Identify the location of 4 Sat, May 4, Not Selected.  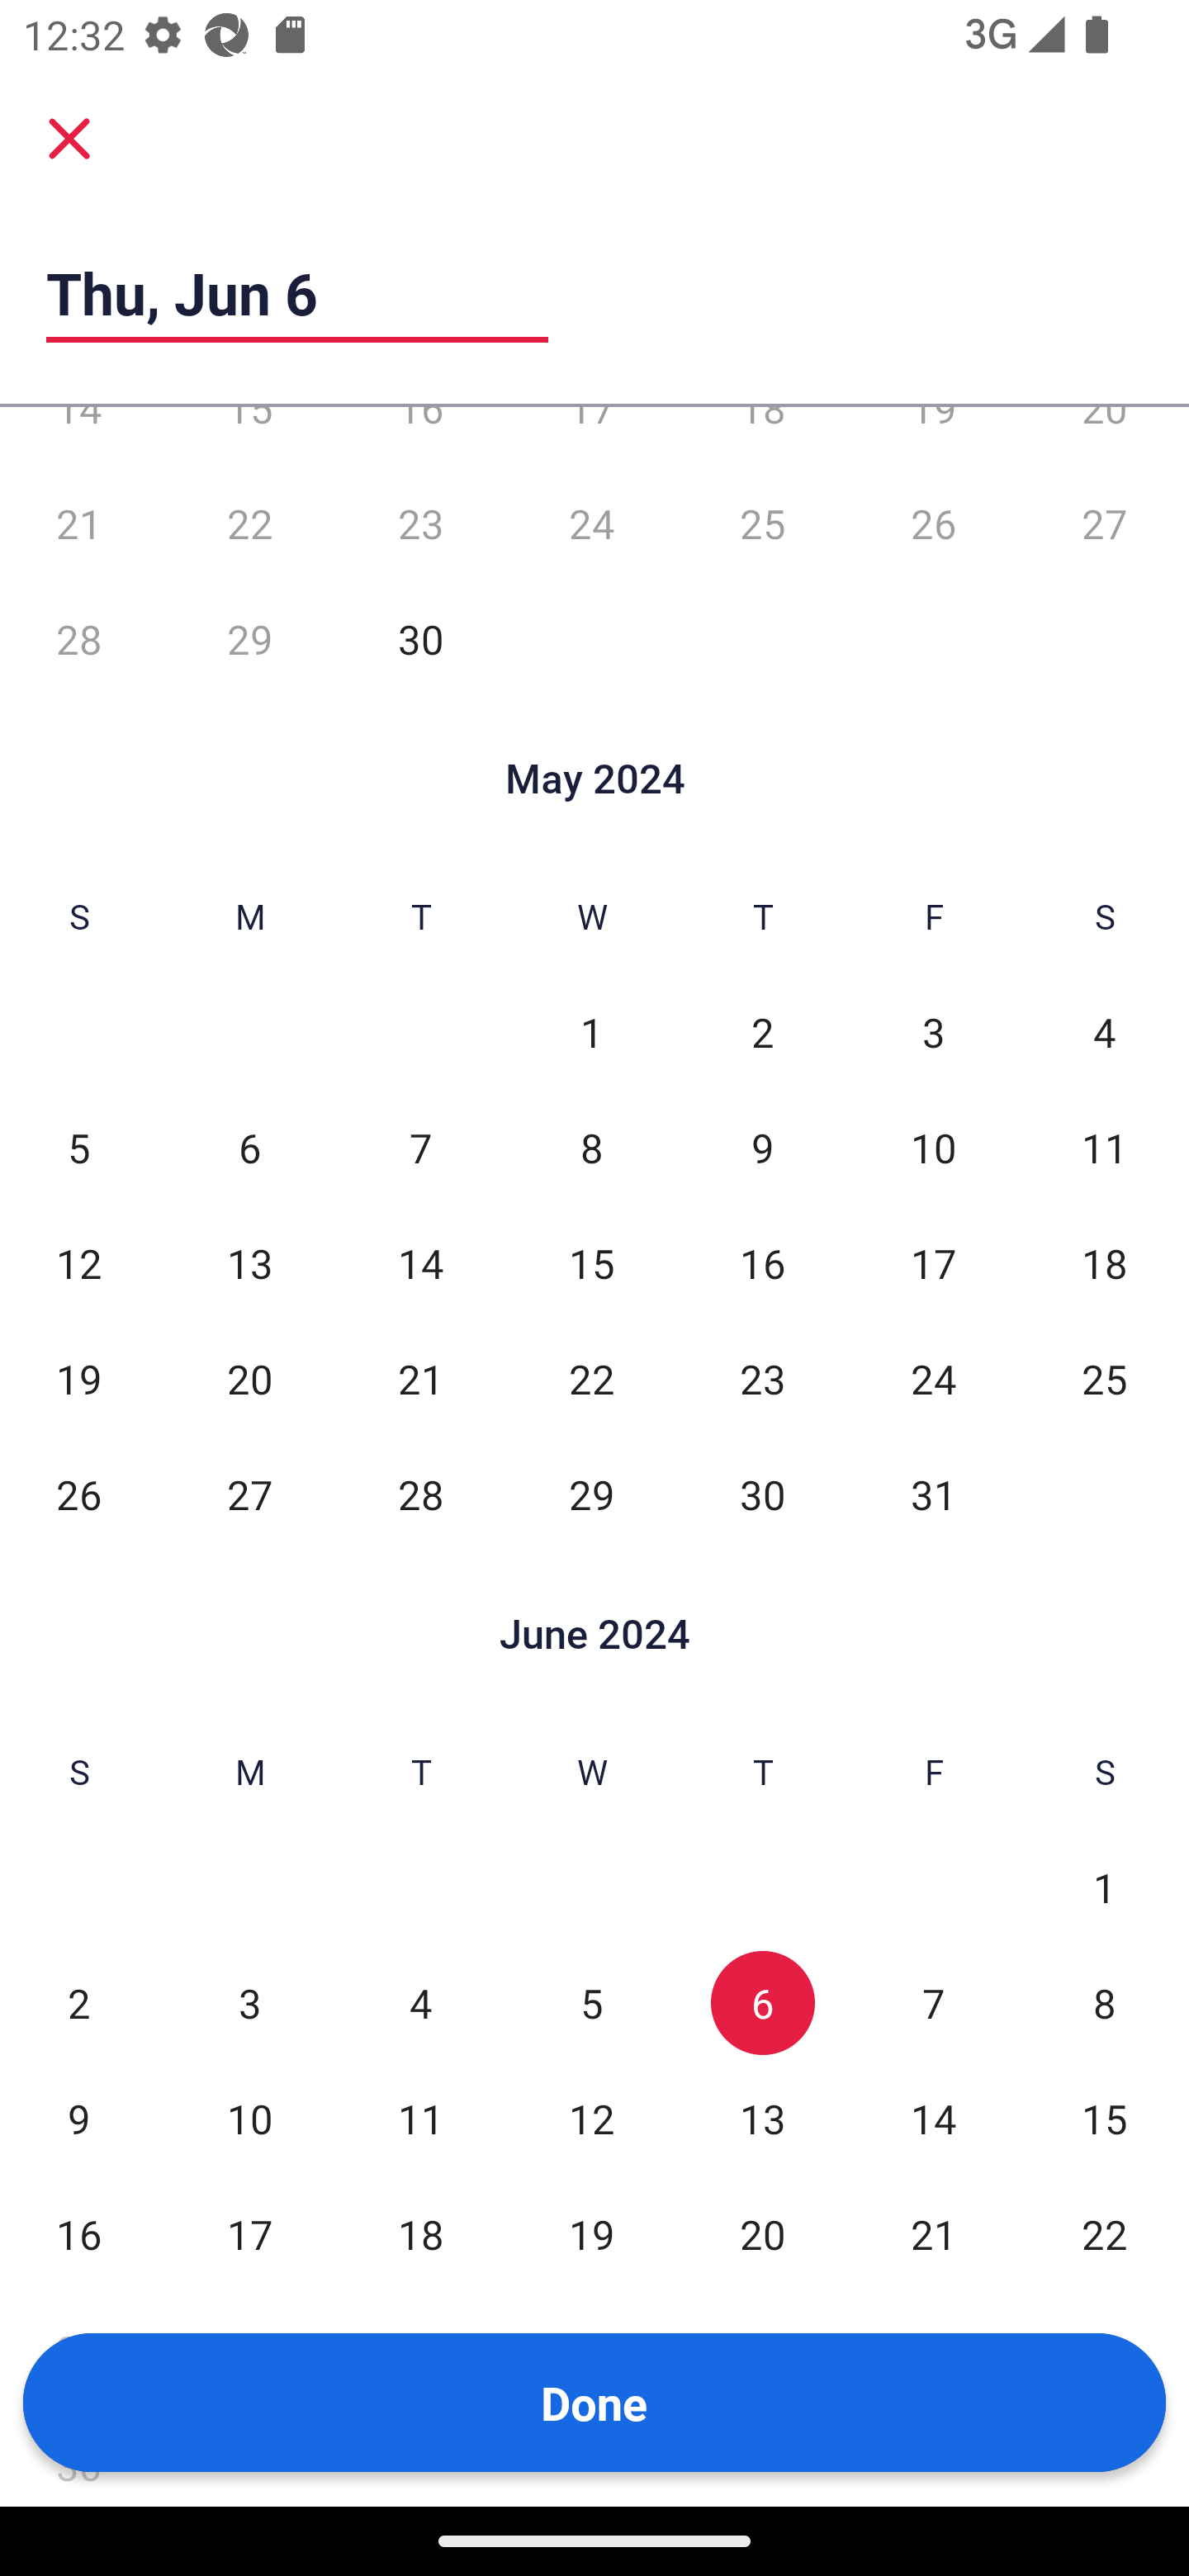
(1105, 1031).